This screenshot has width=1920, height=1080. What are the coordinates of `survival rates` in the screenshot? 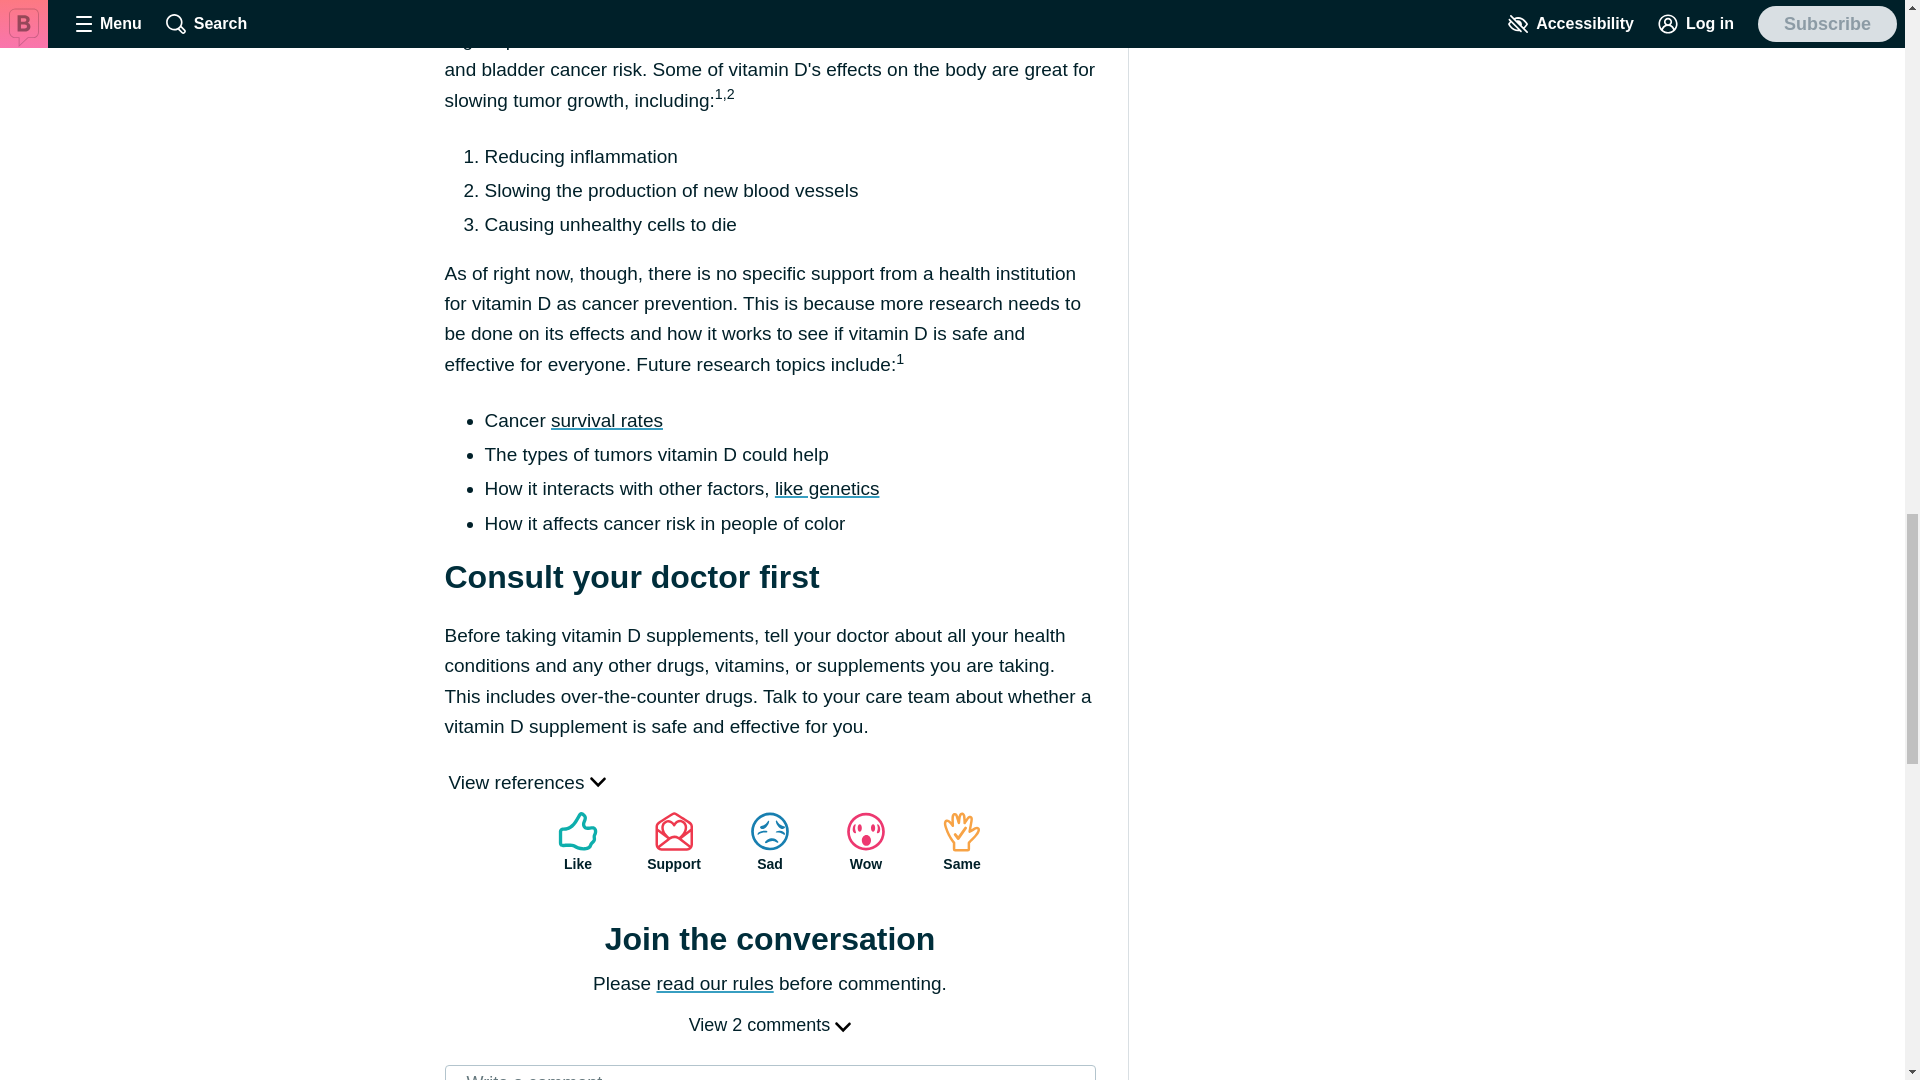 It's located at (606, 420).